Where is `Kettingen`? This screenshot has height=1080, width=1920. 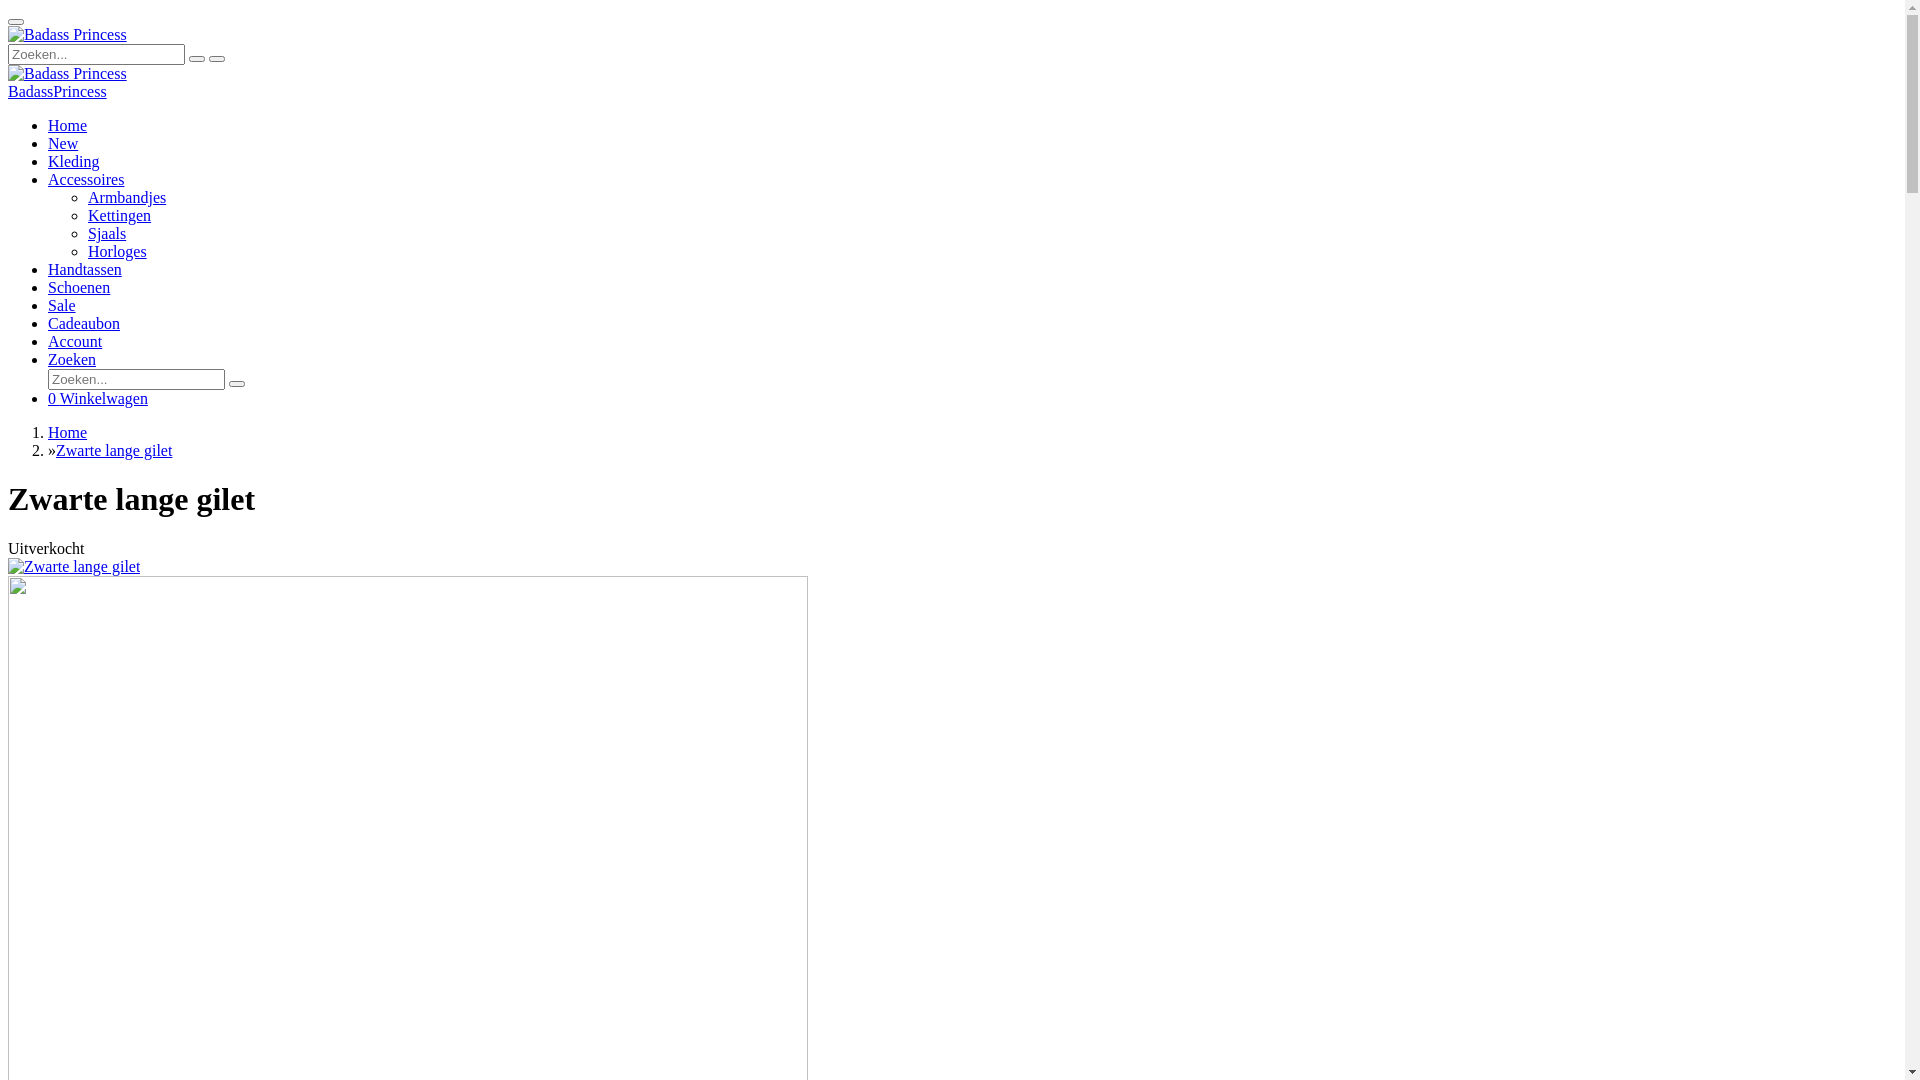
Kettingen is located at coordinates (120, 216).